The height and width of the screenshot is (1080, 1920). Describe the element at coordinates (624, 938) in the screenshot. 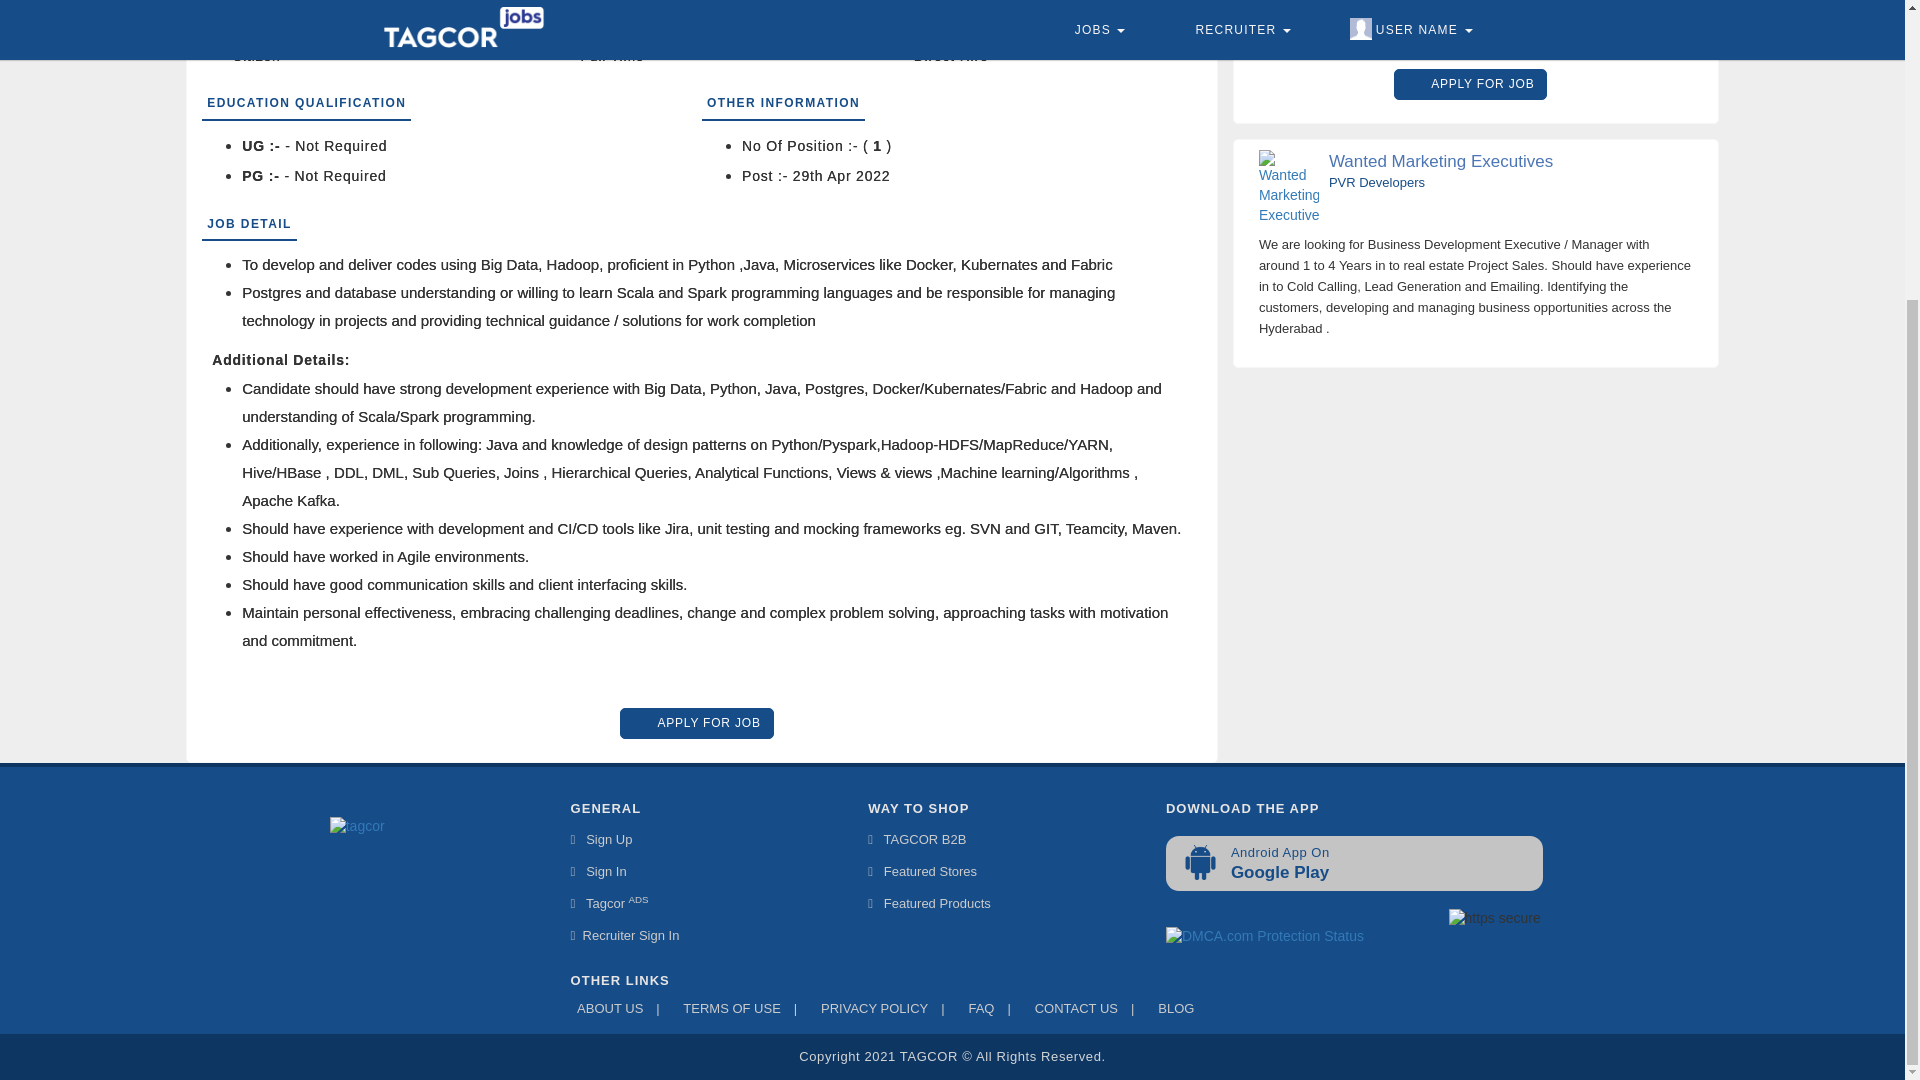

I see ` Recruiter Sign In` at that location.